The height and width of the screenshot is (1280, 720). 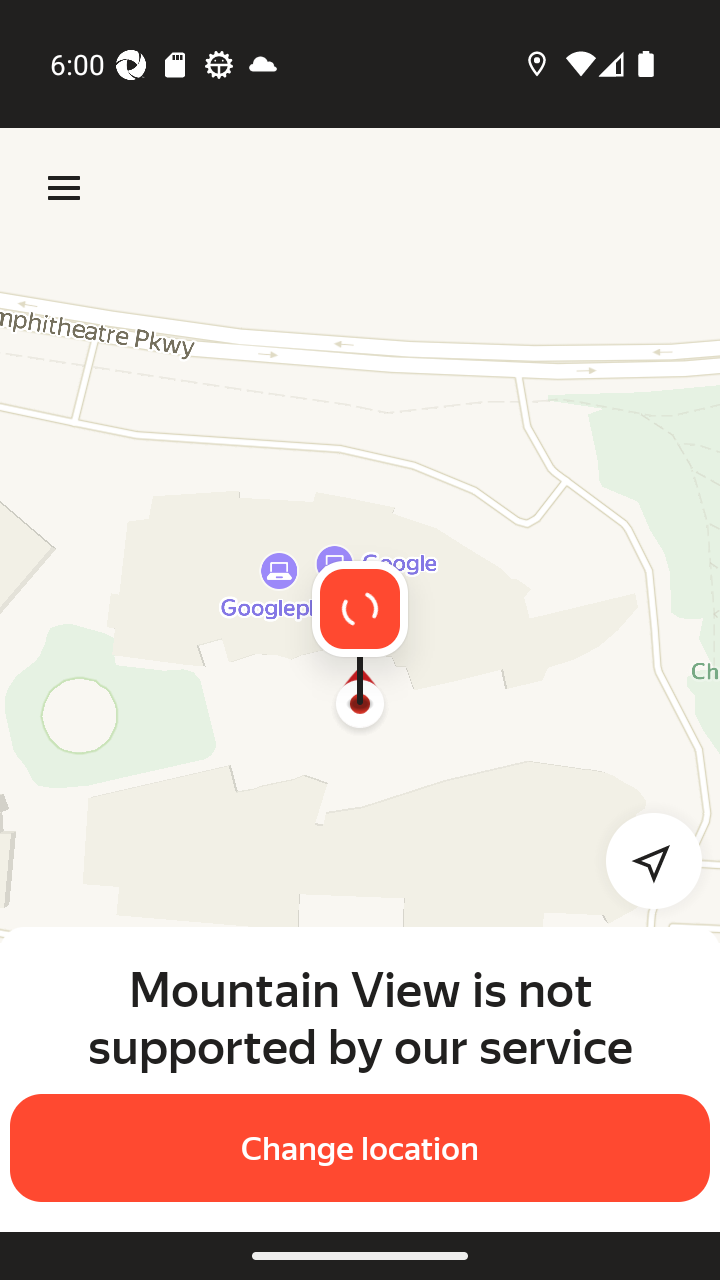 I want to click on Change location, so click(x=360, y=1148).